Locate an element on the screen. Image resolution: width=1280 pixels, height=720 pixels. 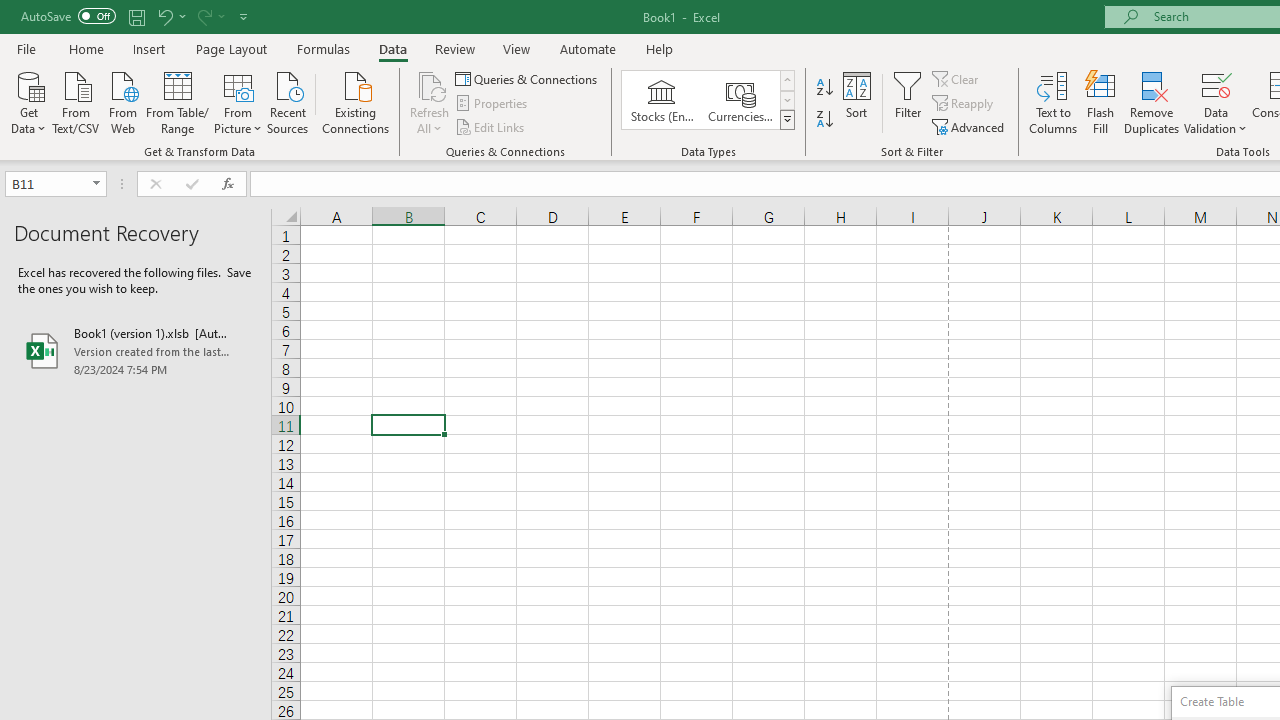
From Text/CSV is located at coordinates (76, 101).